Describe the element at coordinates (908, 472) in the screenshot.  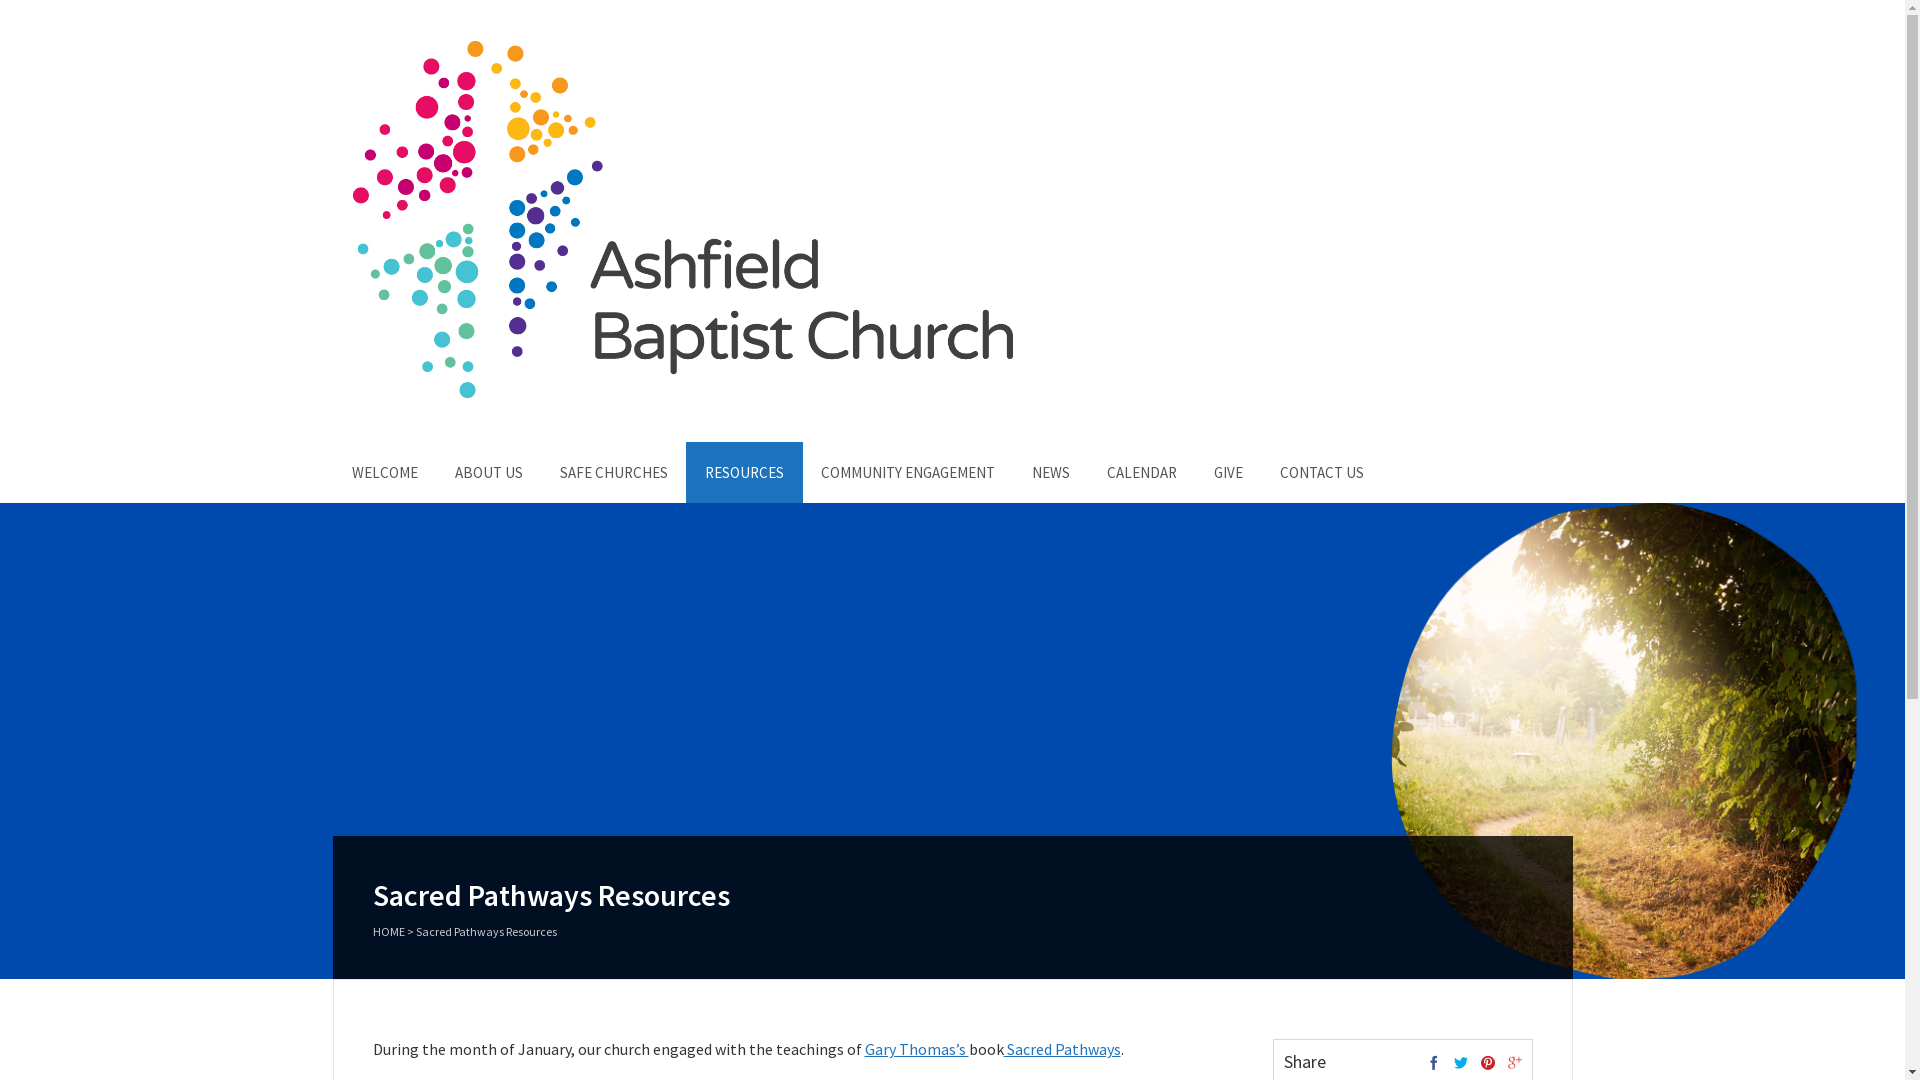
I see `COMMUNITY ENGAGEMENT` at that location.